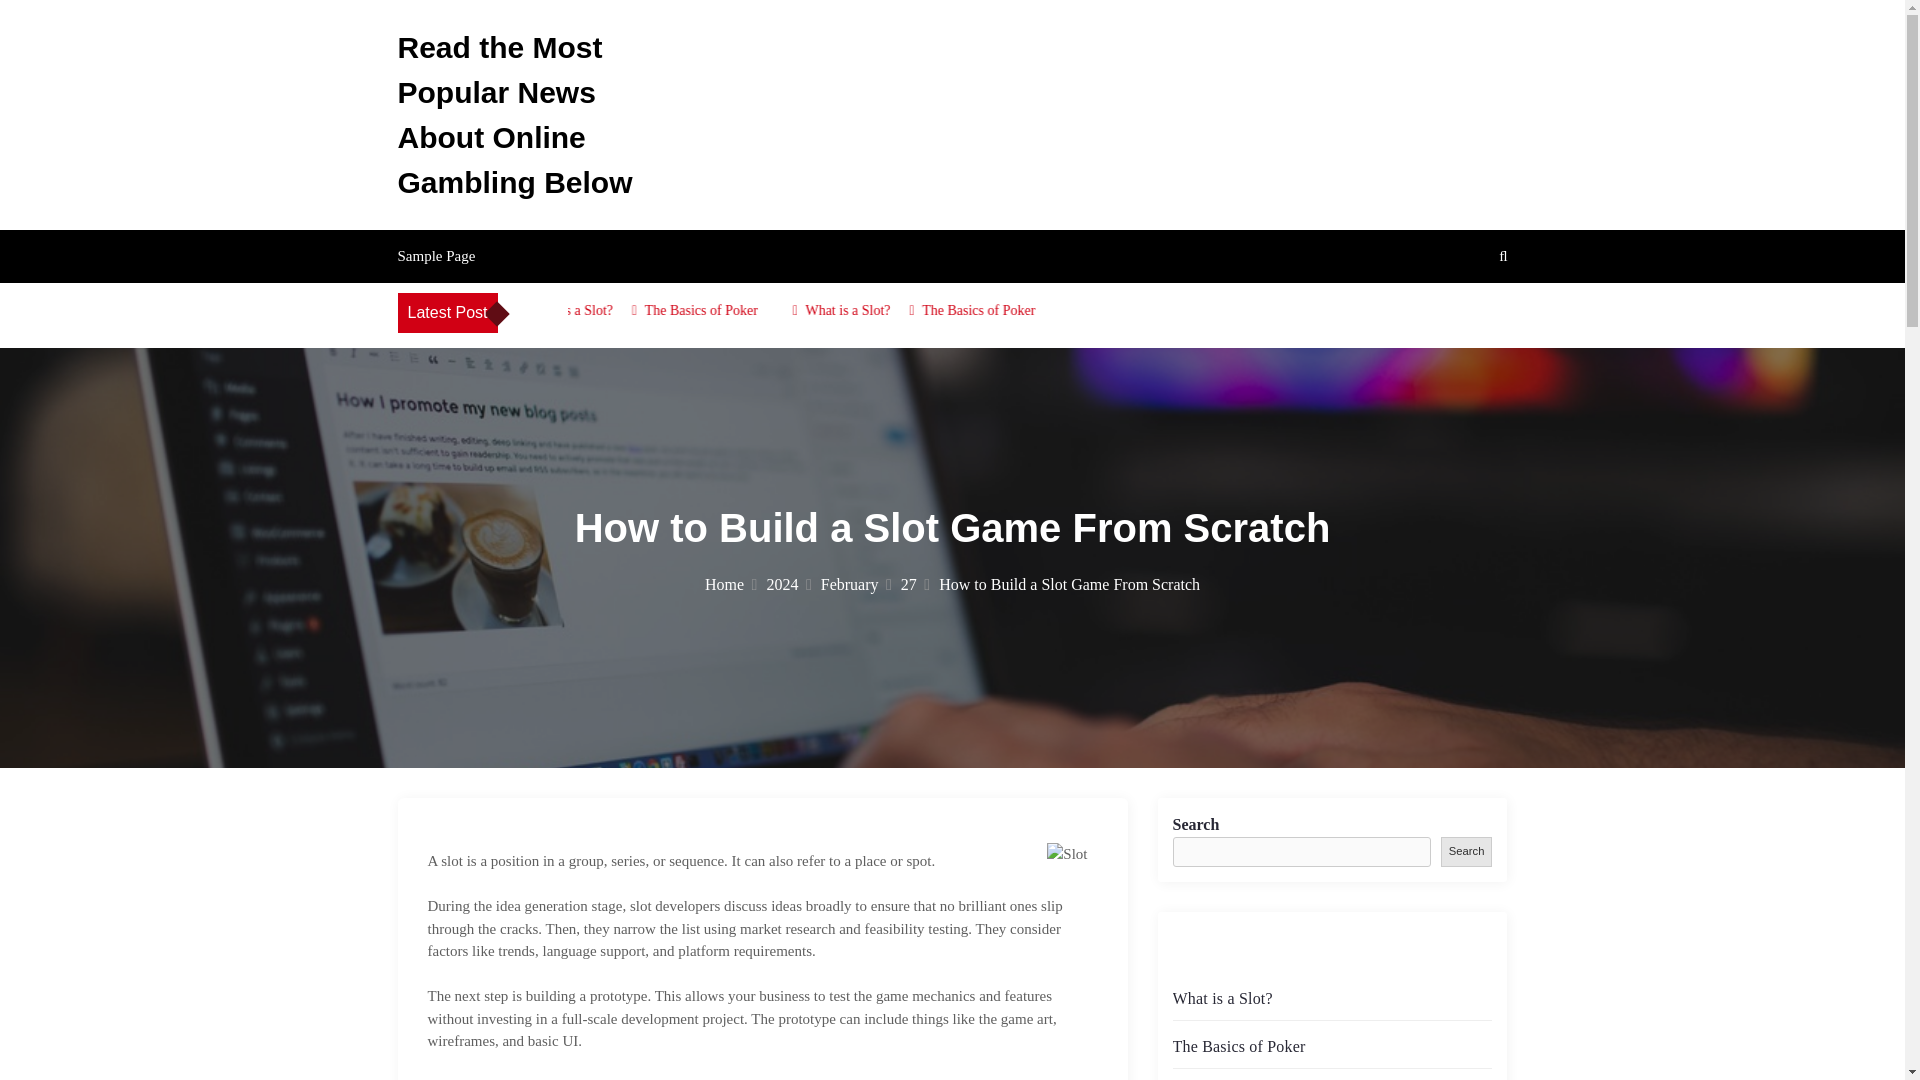 The height and width of the screenshot is (1080, 1920). Describe the element at coordinates (754, 310) in the screenshot. I see `The Basics of Poker` at that location.